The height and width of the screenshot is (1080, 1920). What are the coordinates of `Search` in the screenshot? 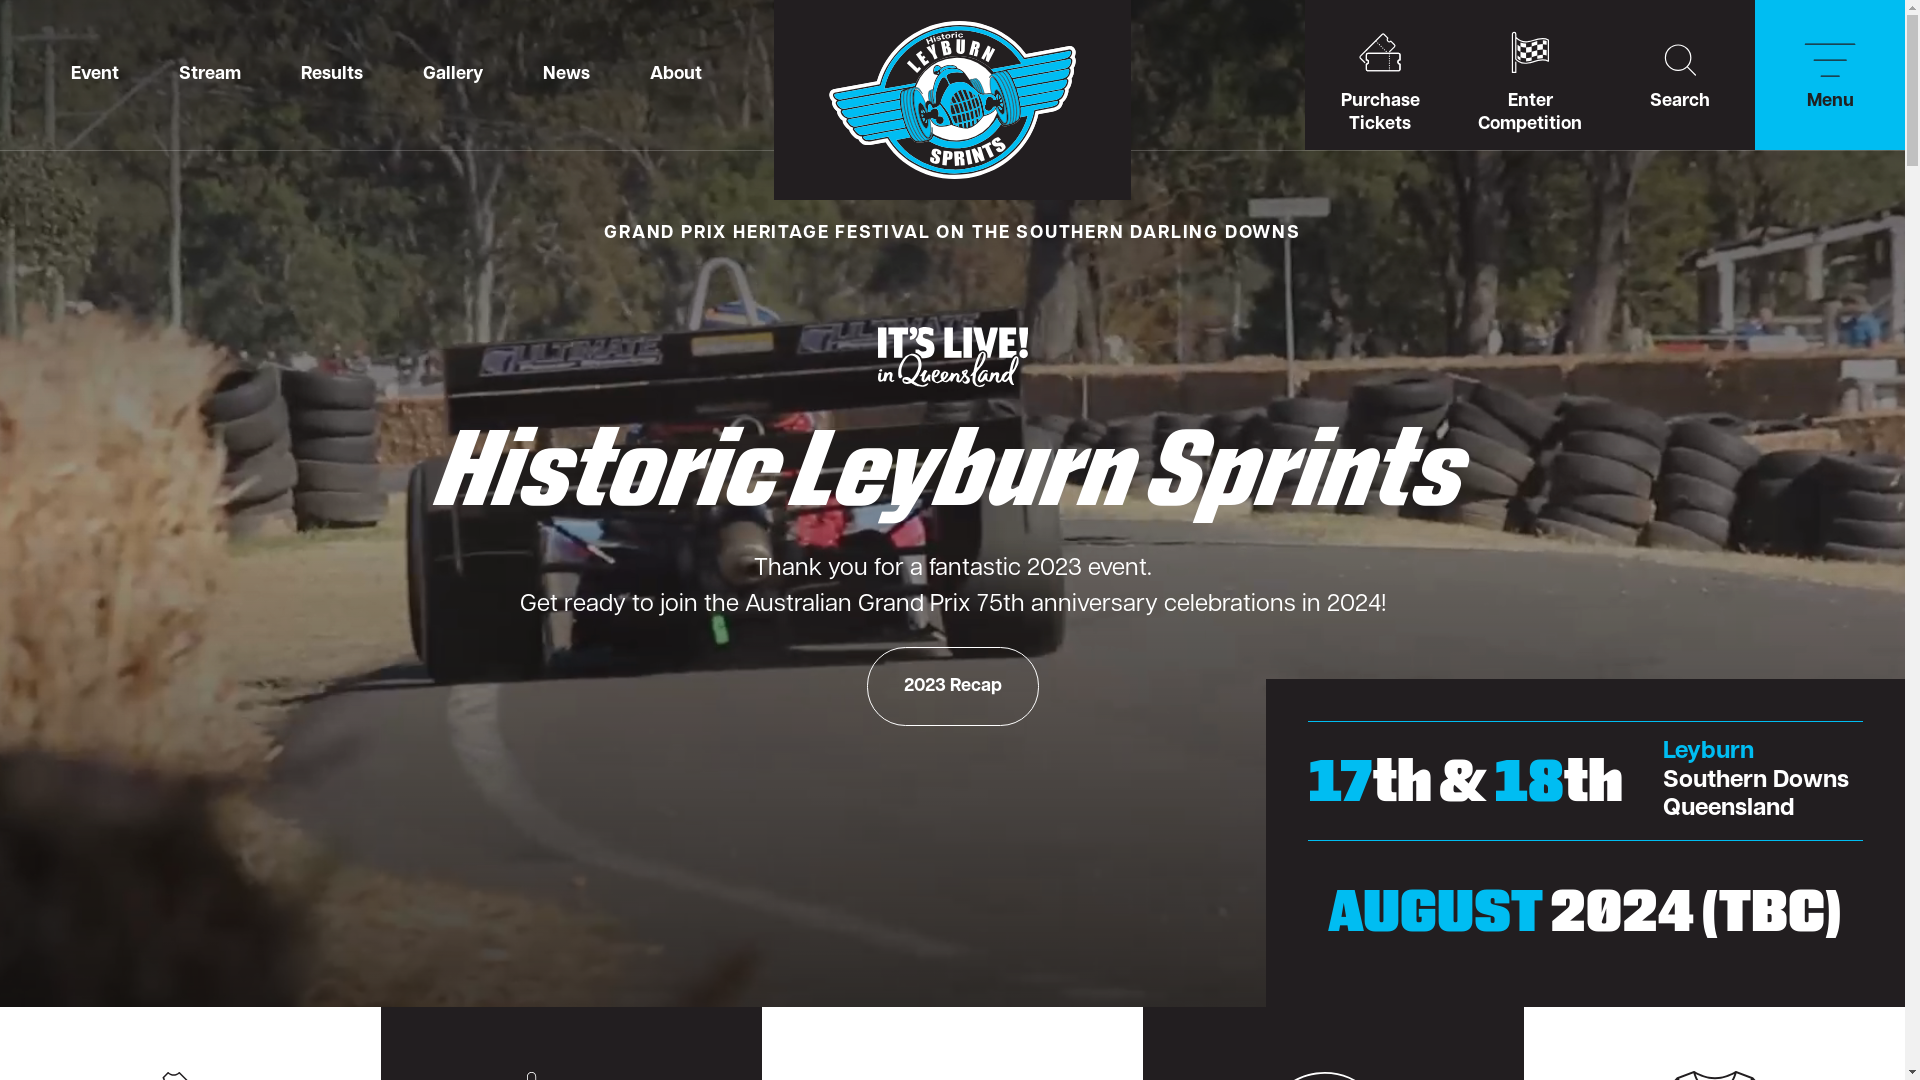 It's located at (1680, 75).